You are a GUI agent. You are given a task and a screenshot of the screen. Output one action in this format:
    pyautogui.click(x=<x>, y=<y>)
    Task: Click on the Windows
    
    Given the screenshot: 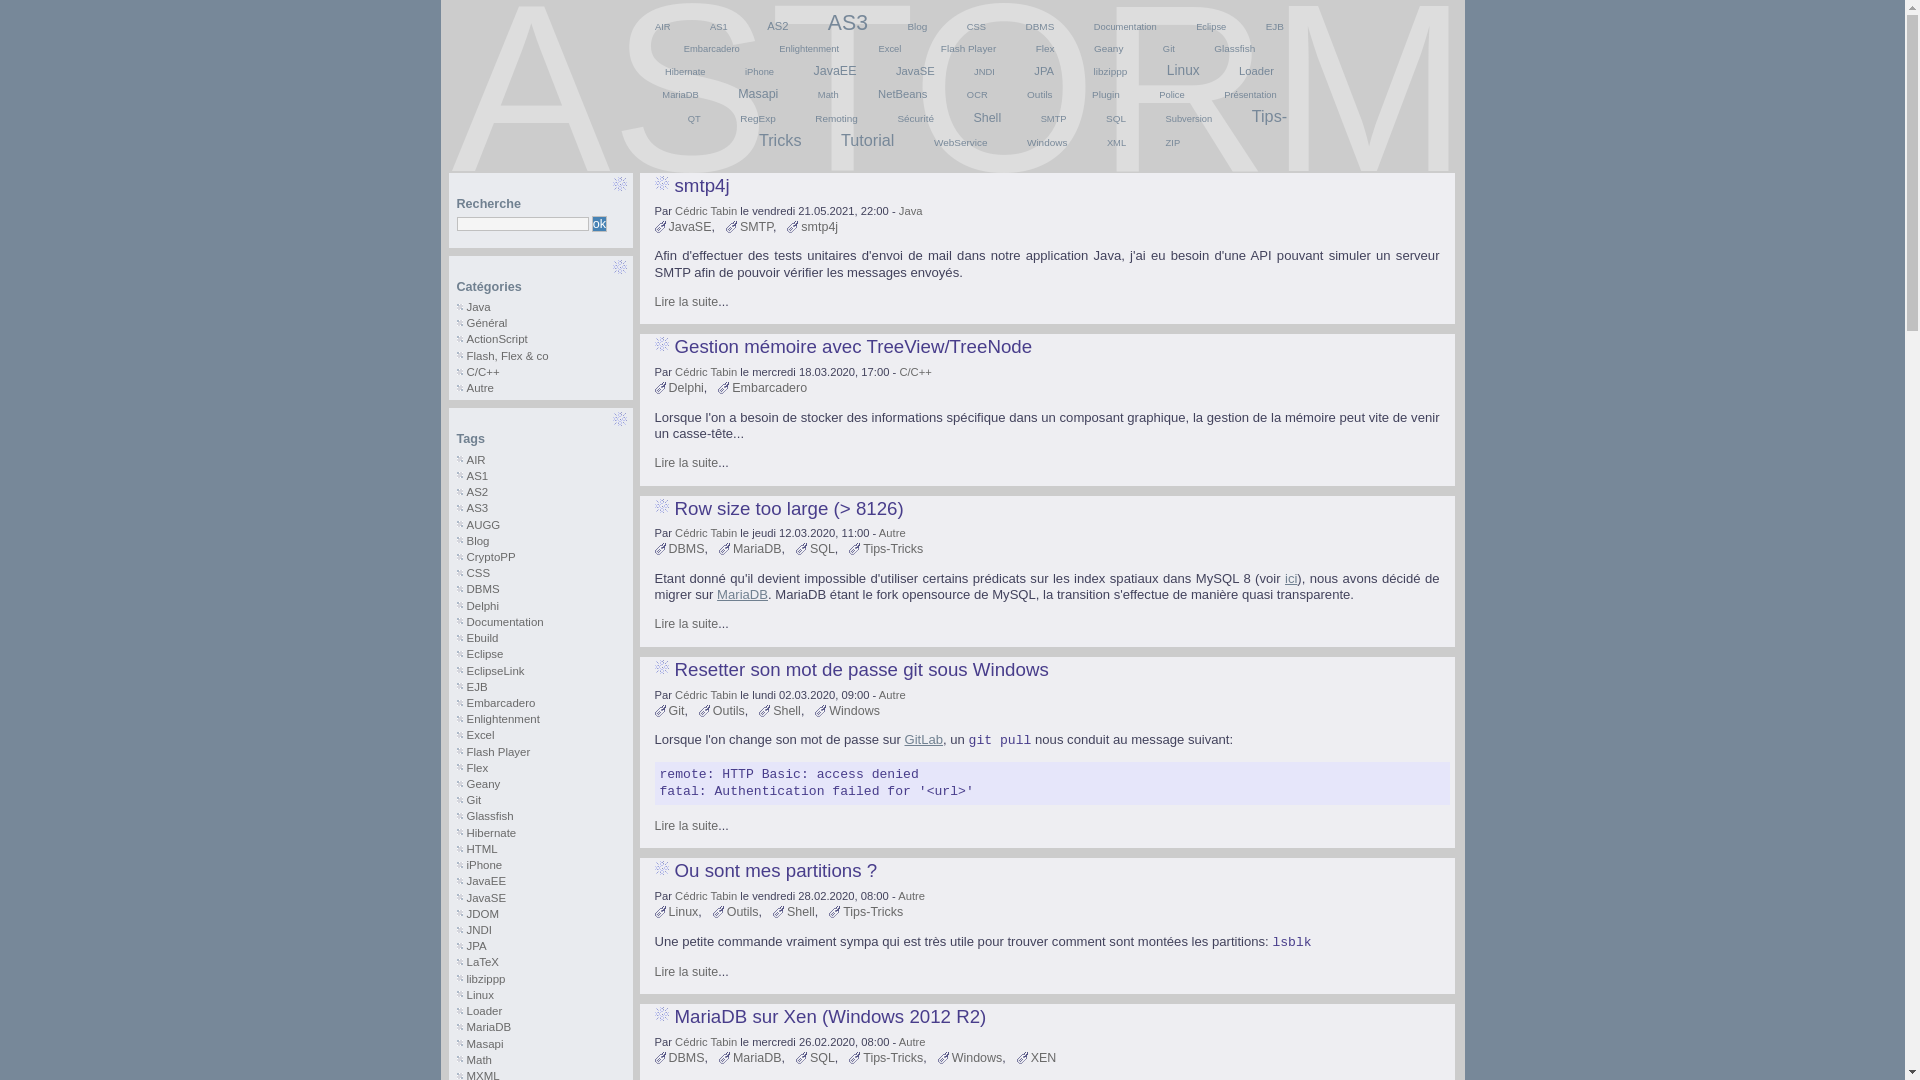 What is the action you would take?
    pyautogui.click(x=1047, y=142)
    